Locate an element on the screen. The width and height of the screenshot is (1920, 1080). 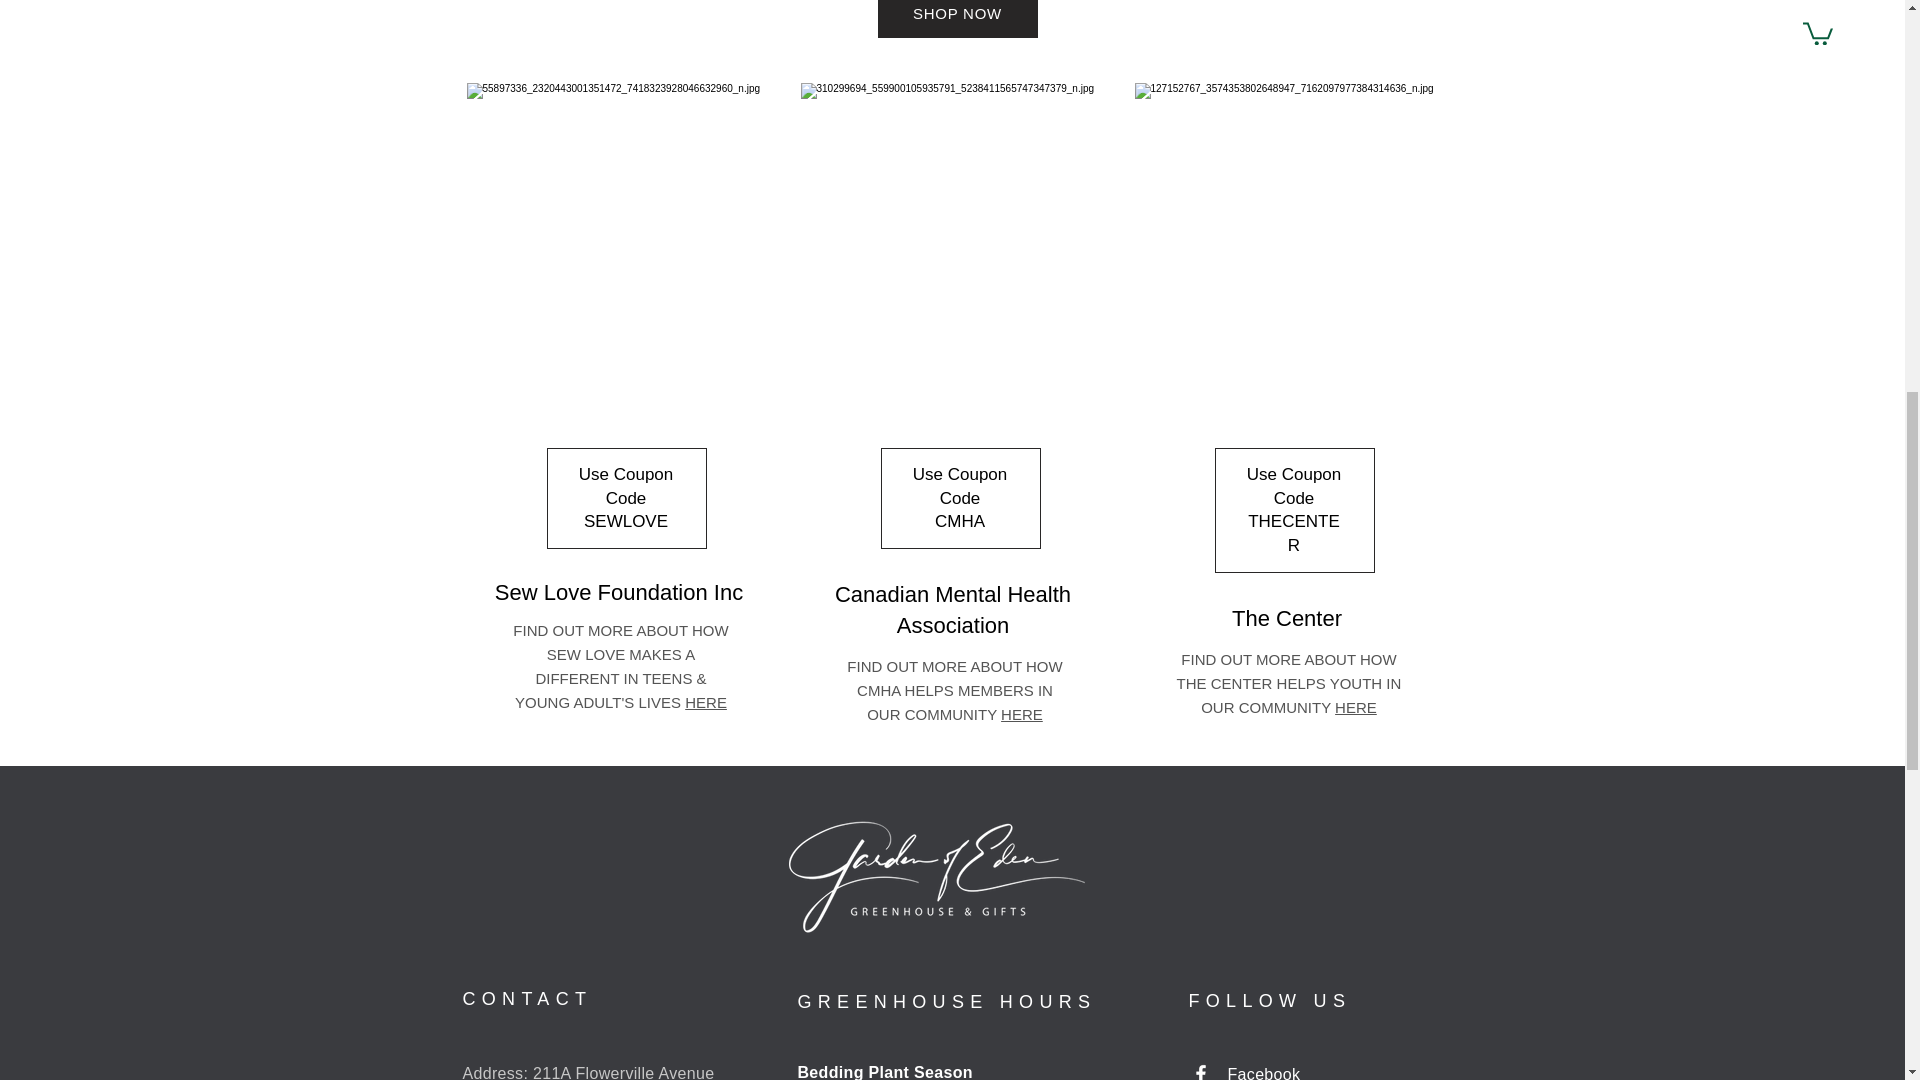
HERE is located at coordinates (706, 702).